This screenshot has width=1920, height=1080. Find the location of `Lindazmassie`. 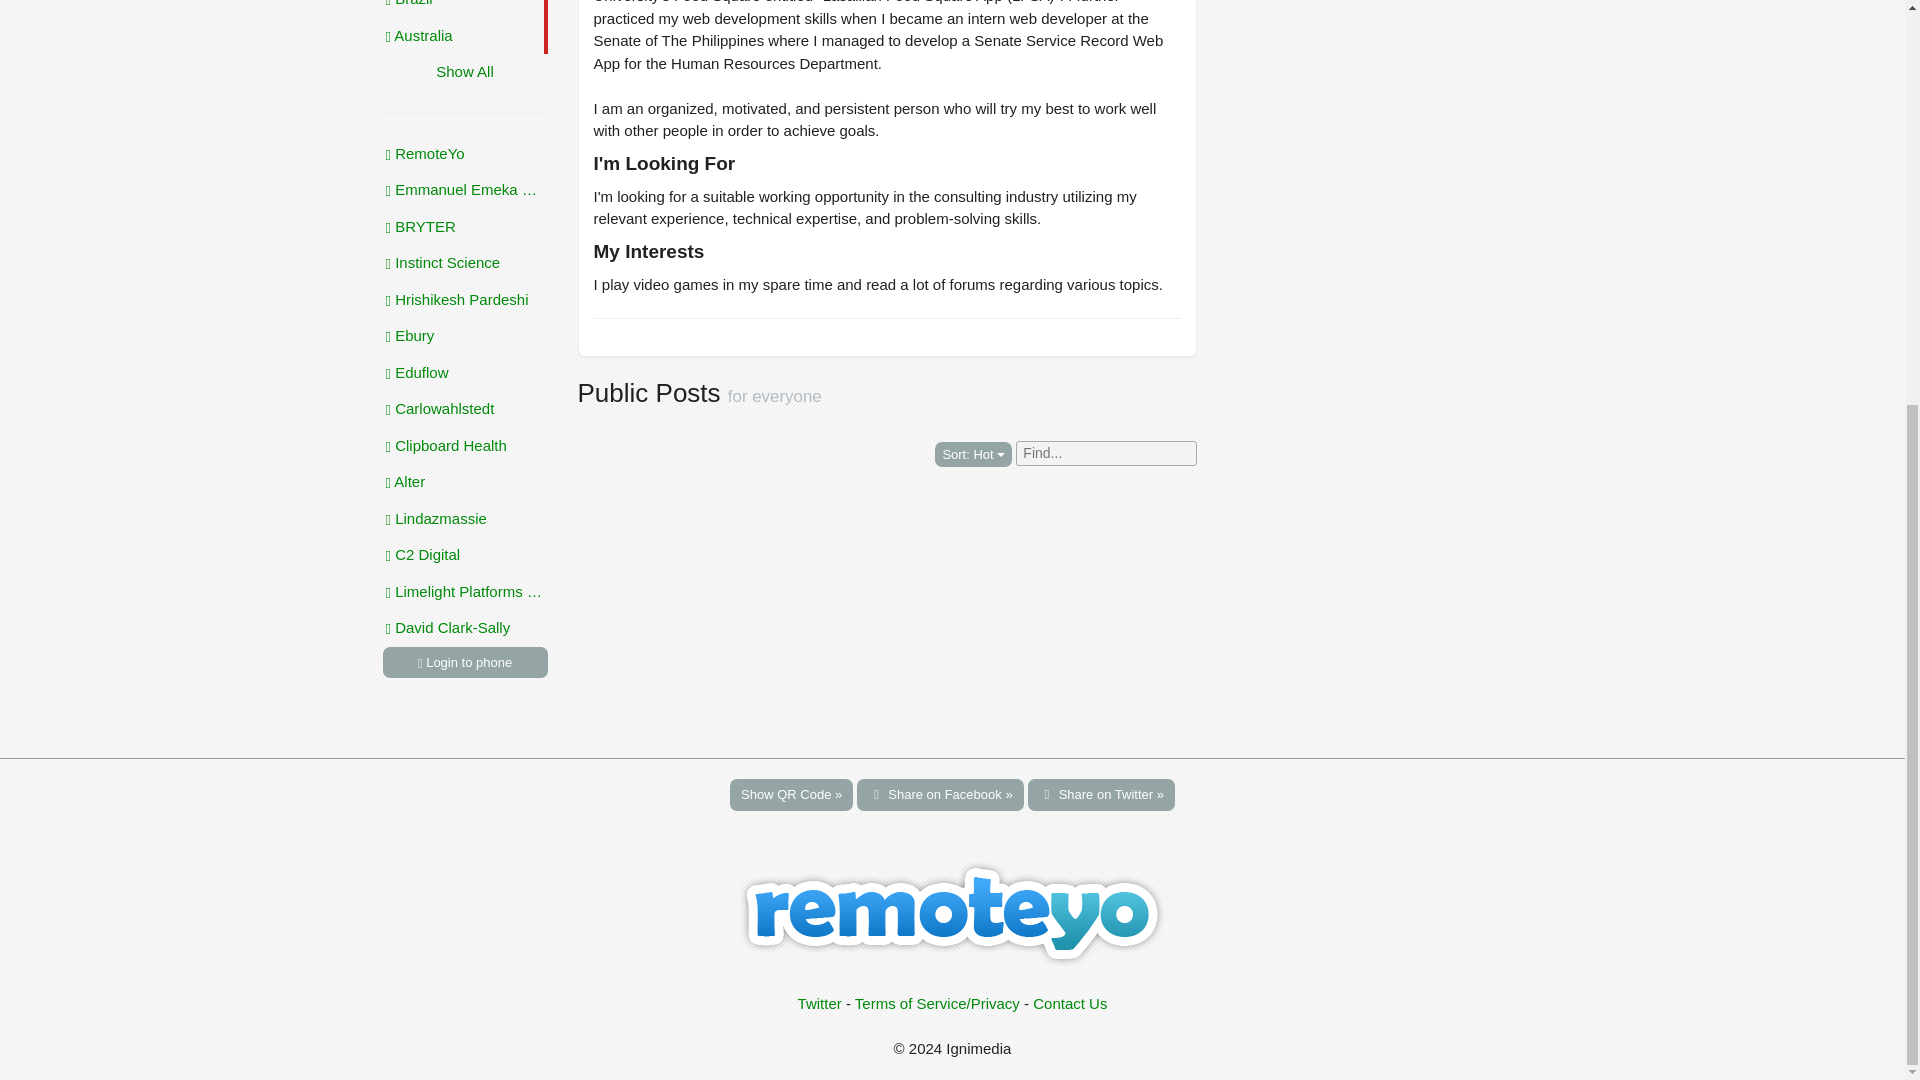

Lindazmassie is located at coordinates (464, 518).